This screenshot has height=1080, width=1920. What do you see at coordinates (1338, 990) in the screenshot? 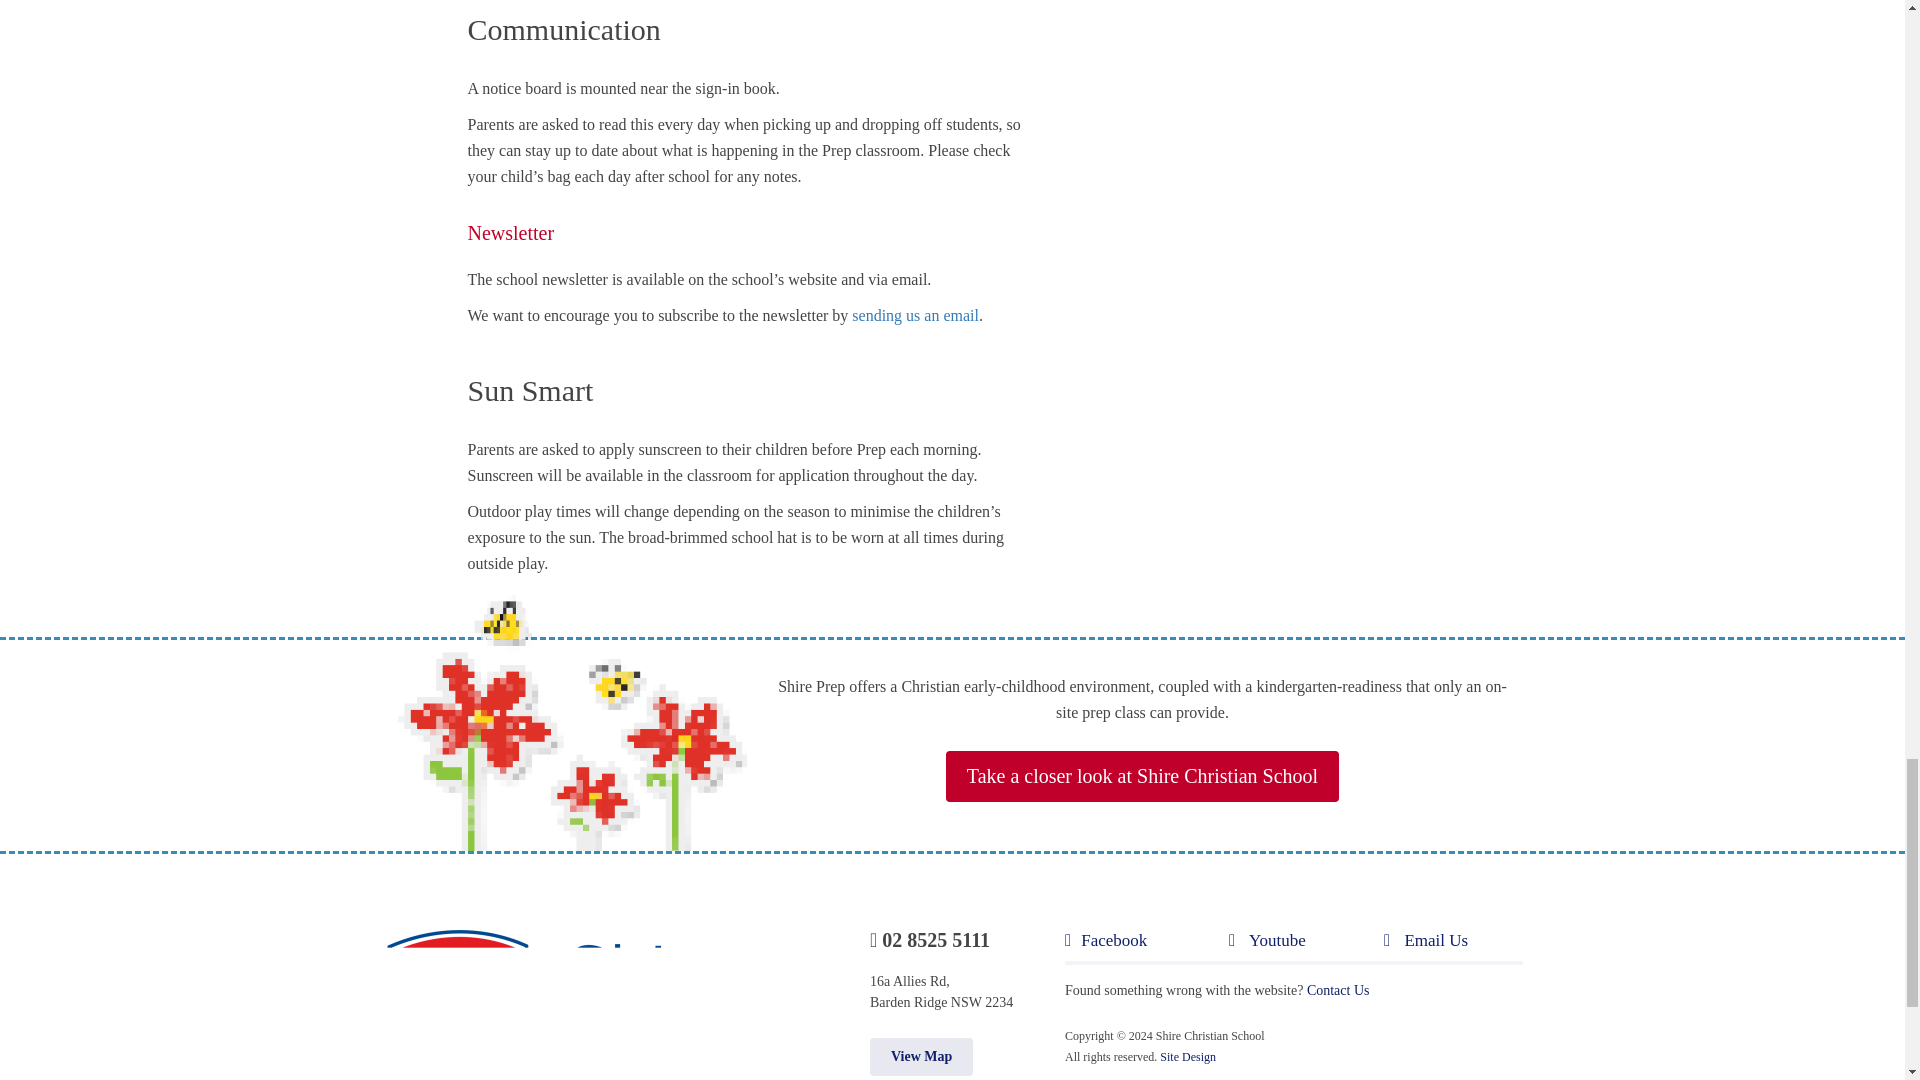
I see `Contact Us` at bounding box center [1338, 990].